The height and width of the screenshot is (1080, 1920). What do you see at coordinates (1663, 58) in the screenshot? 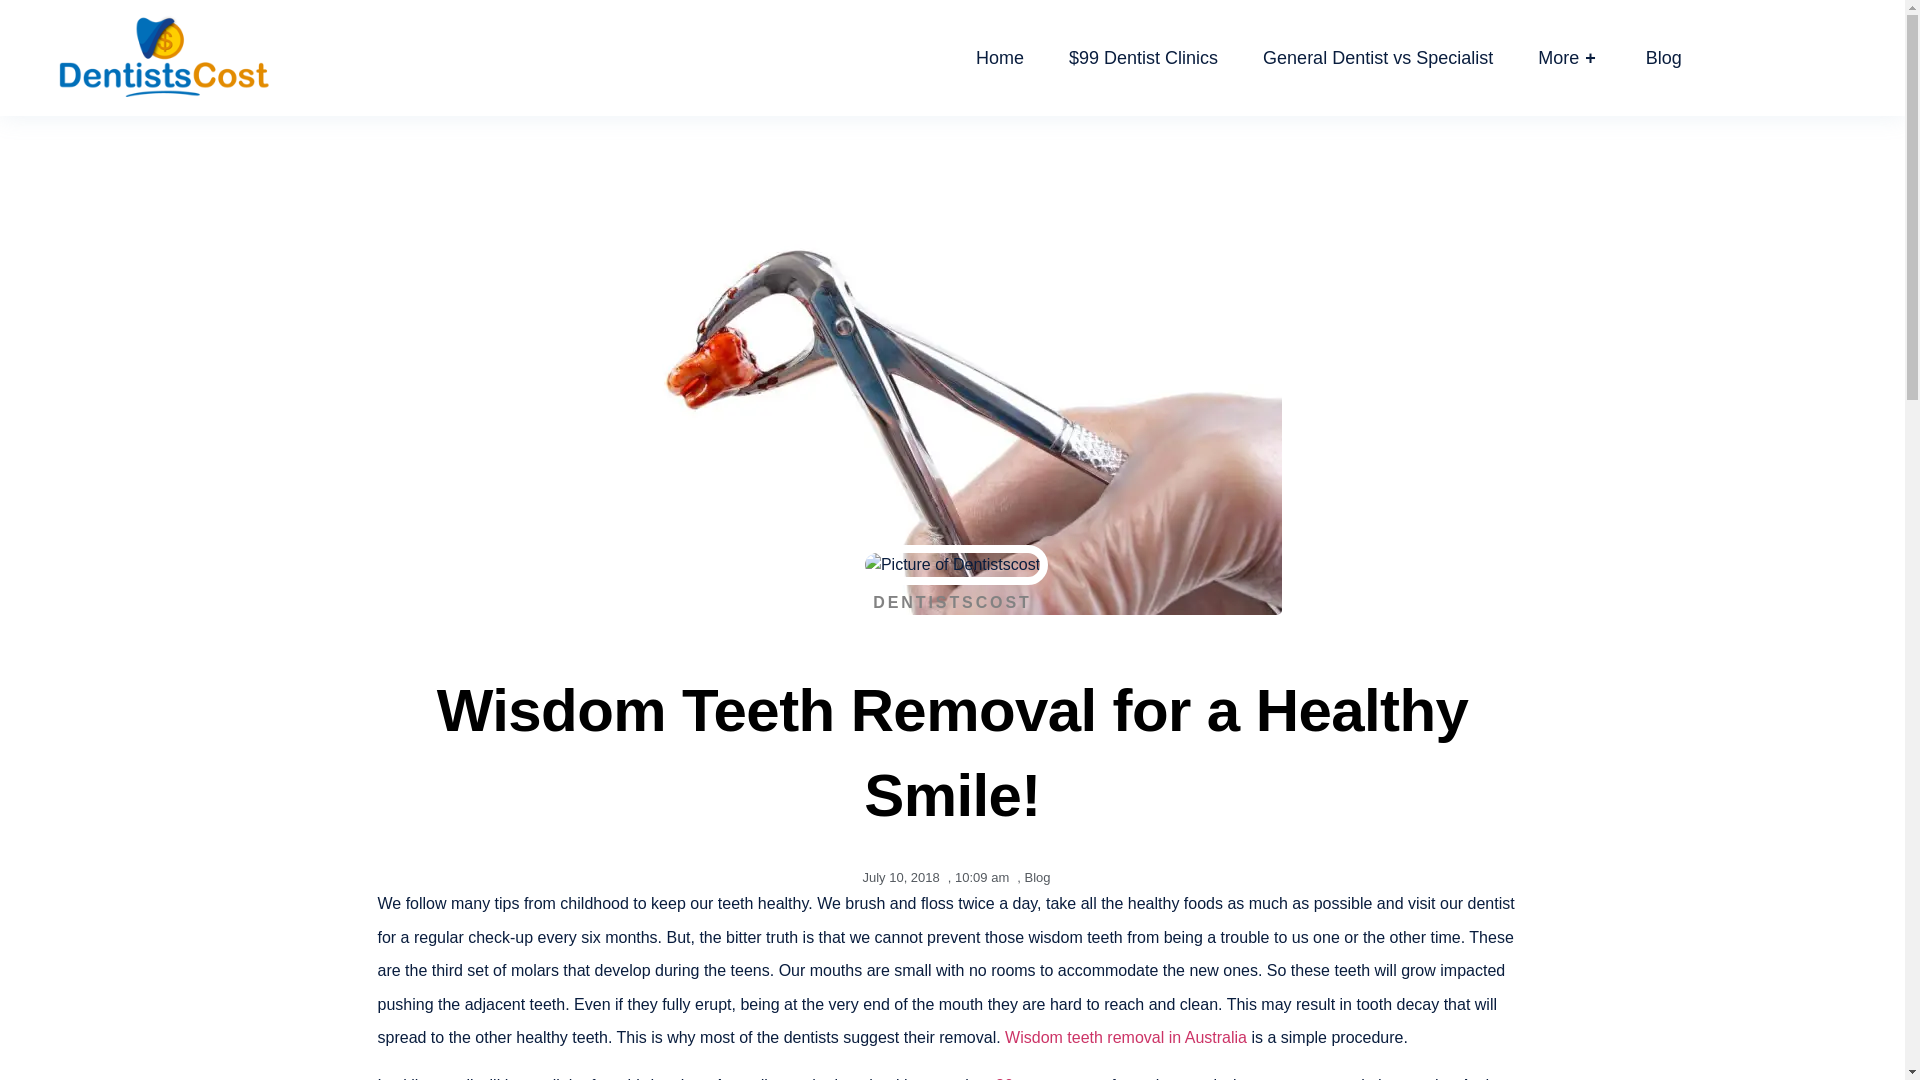
I see `Blog` at bounding box center [1663, 58].